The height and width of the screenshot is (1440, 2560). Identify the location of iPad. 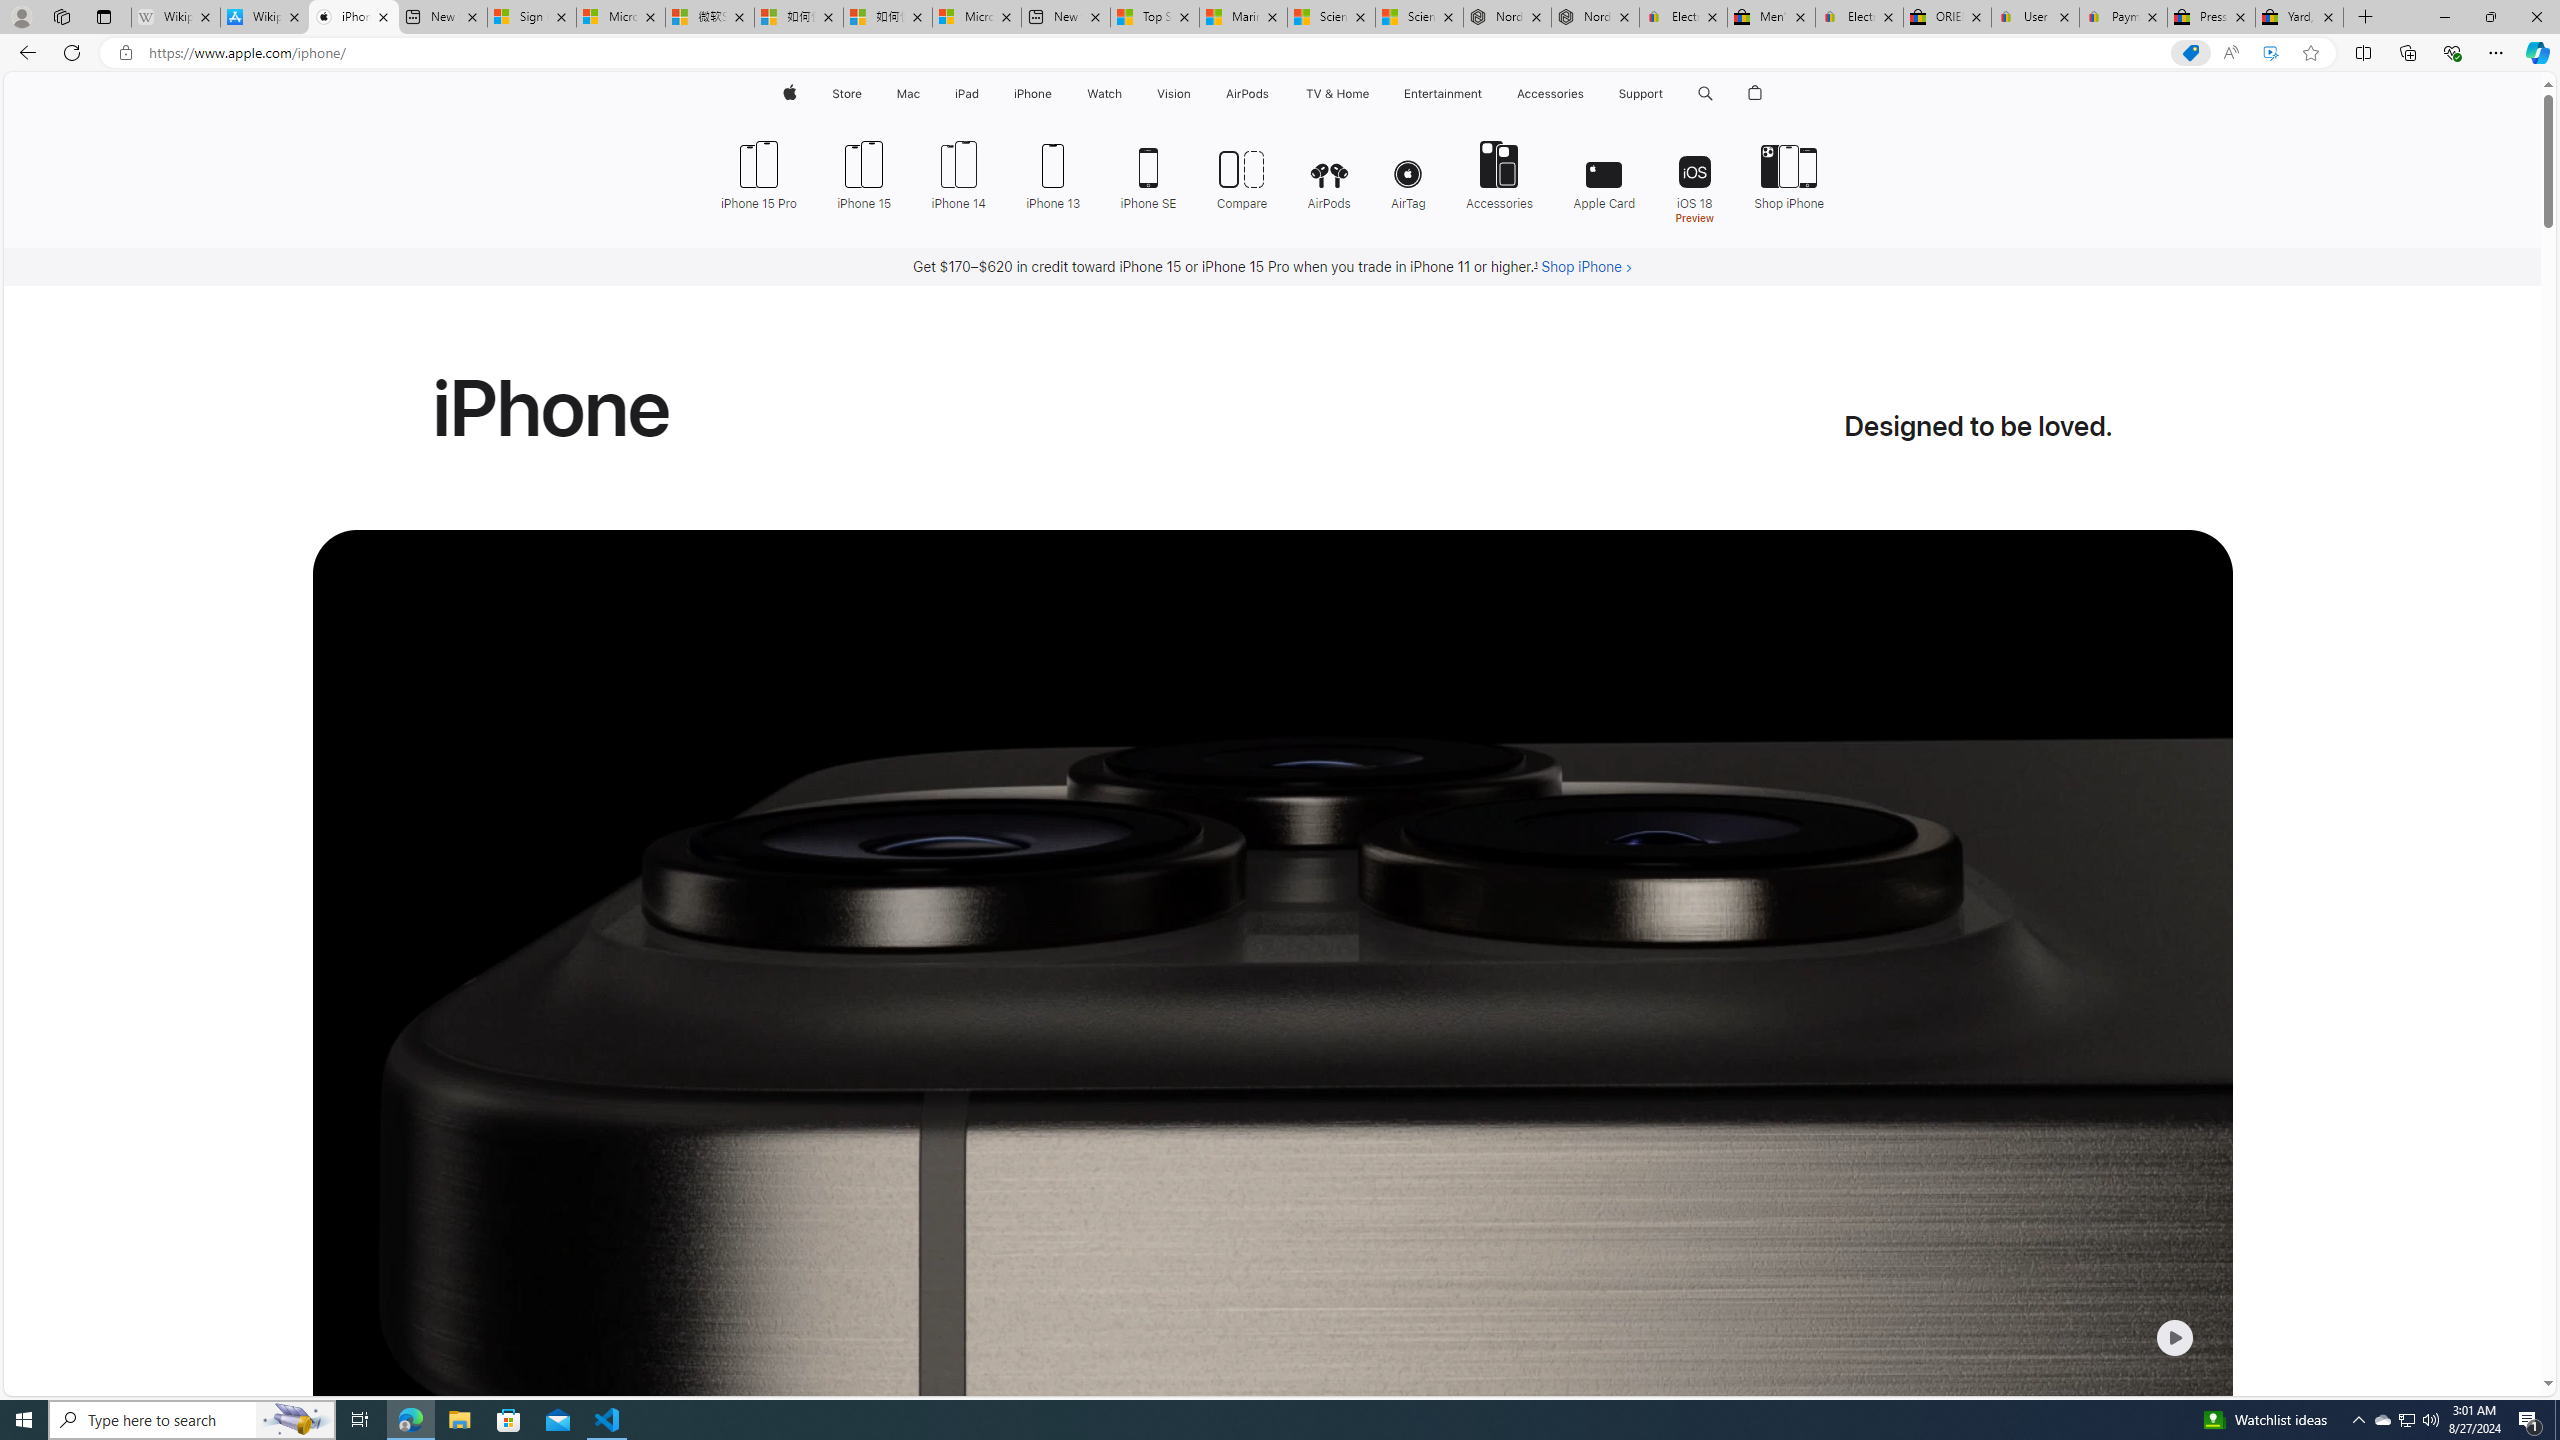
(968, 94).